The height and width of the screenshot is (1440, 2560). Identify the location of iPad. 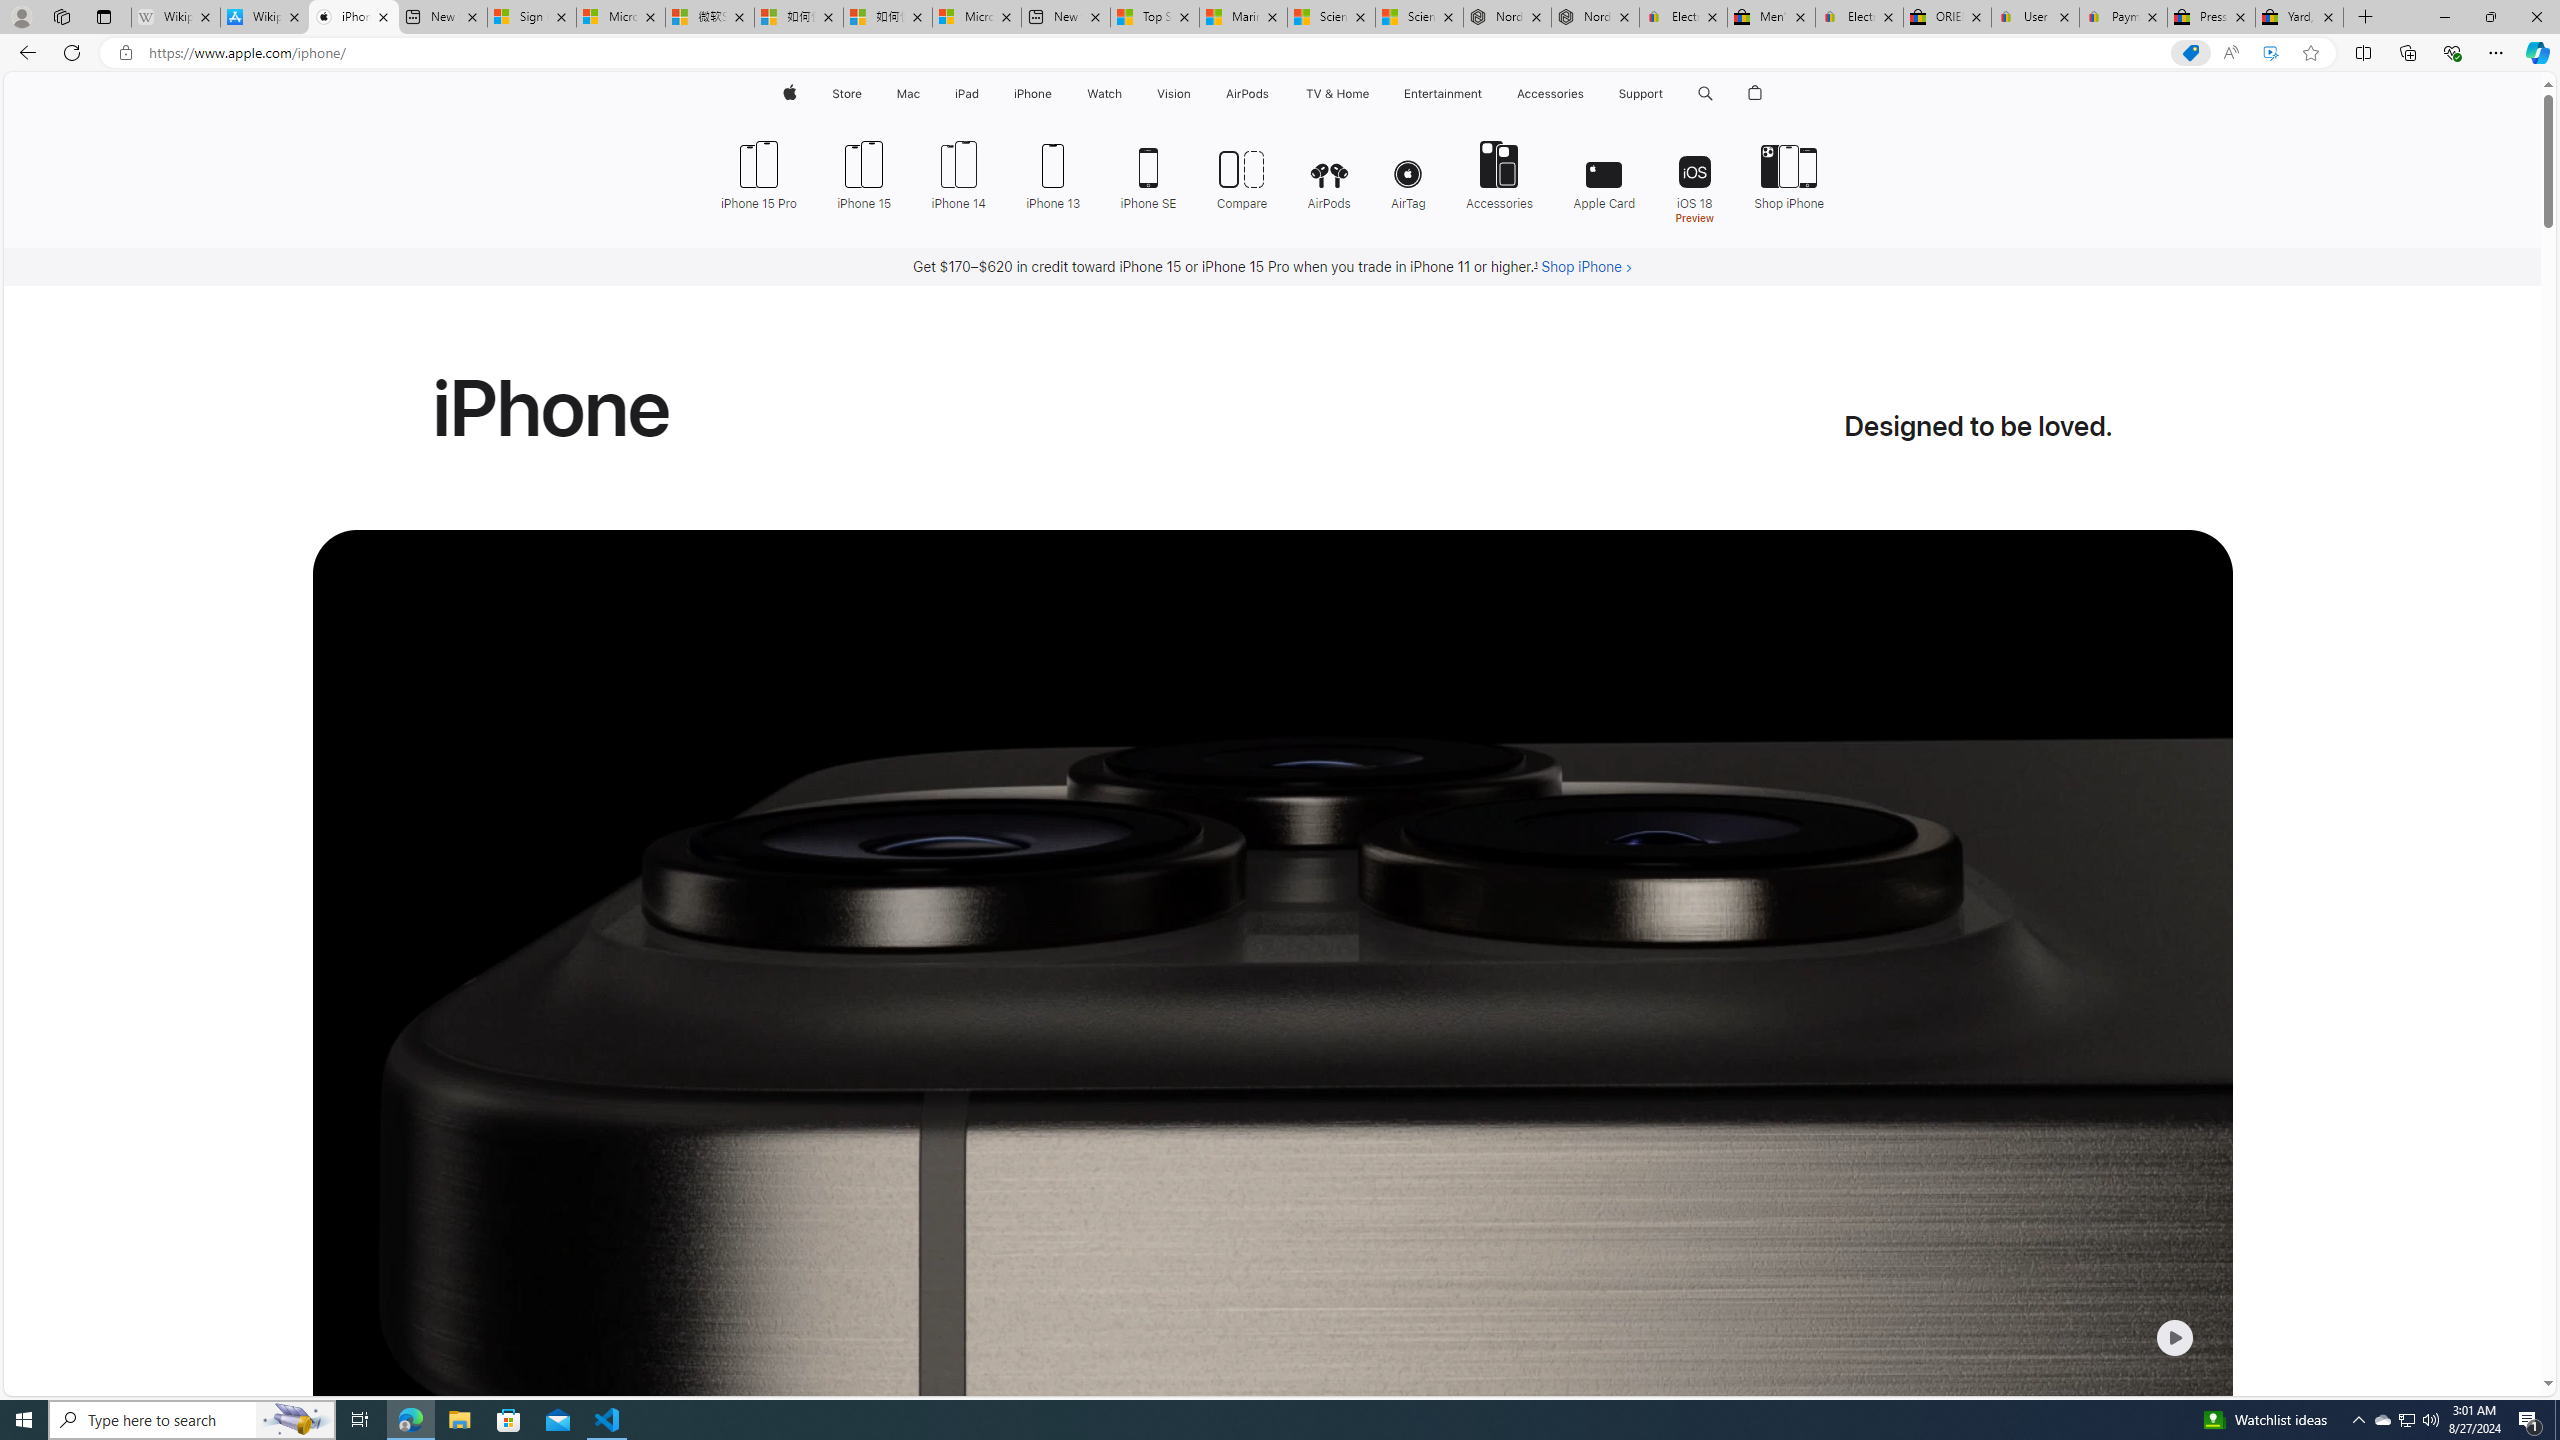
(968, 94).